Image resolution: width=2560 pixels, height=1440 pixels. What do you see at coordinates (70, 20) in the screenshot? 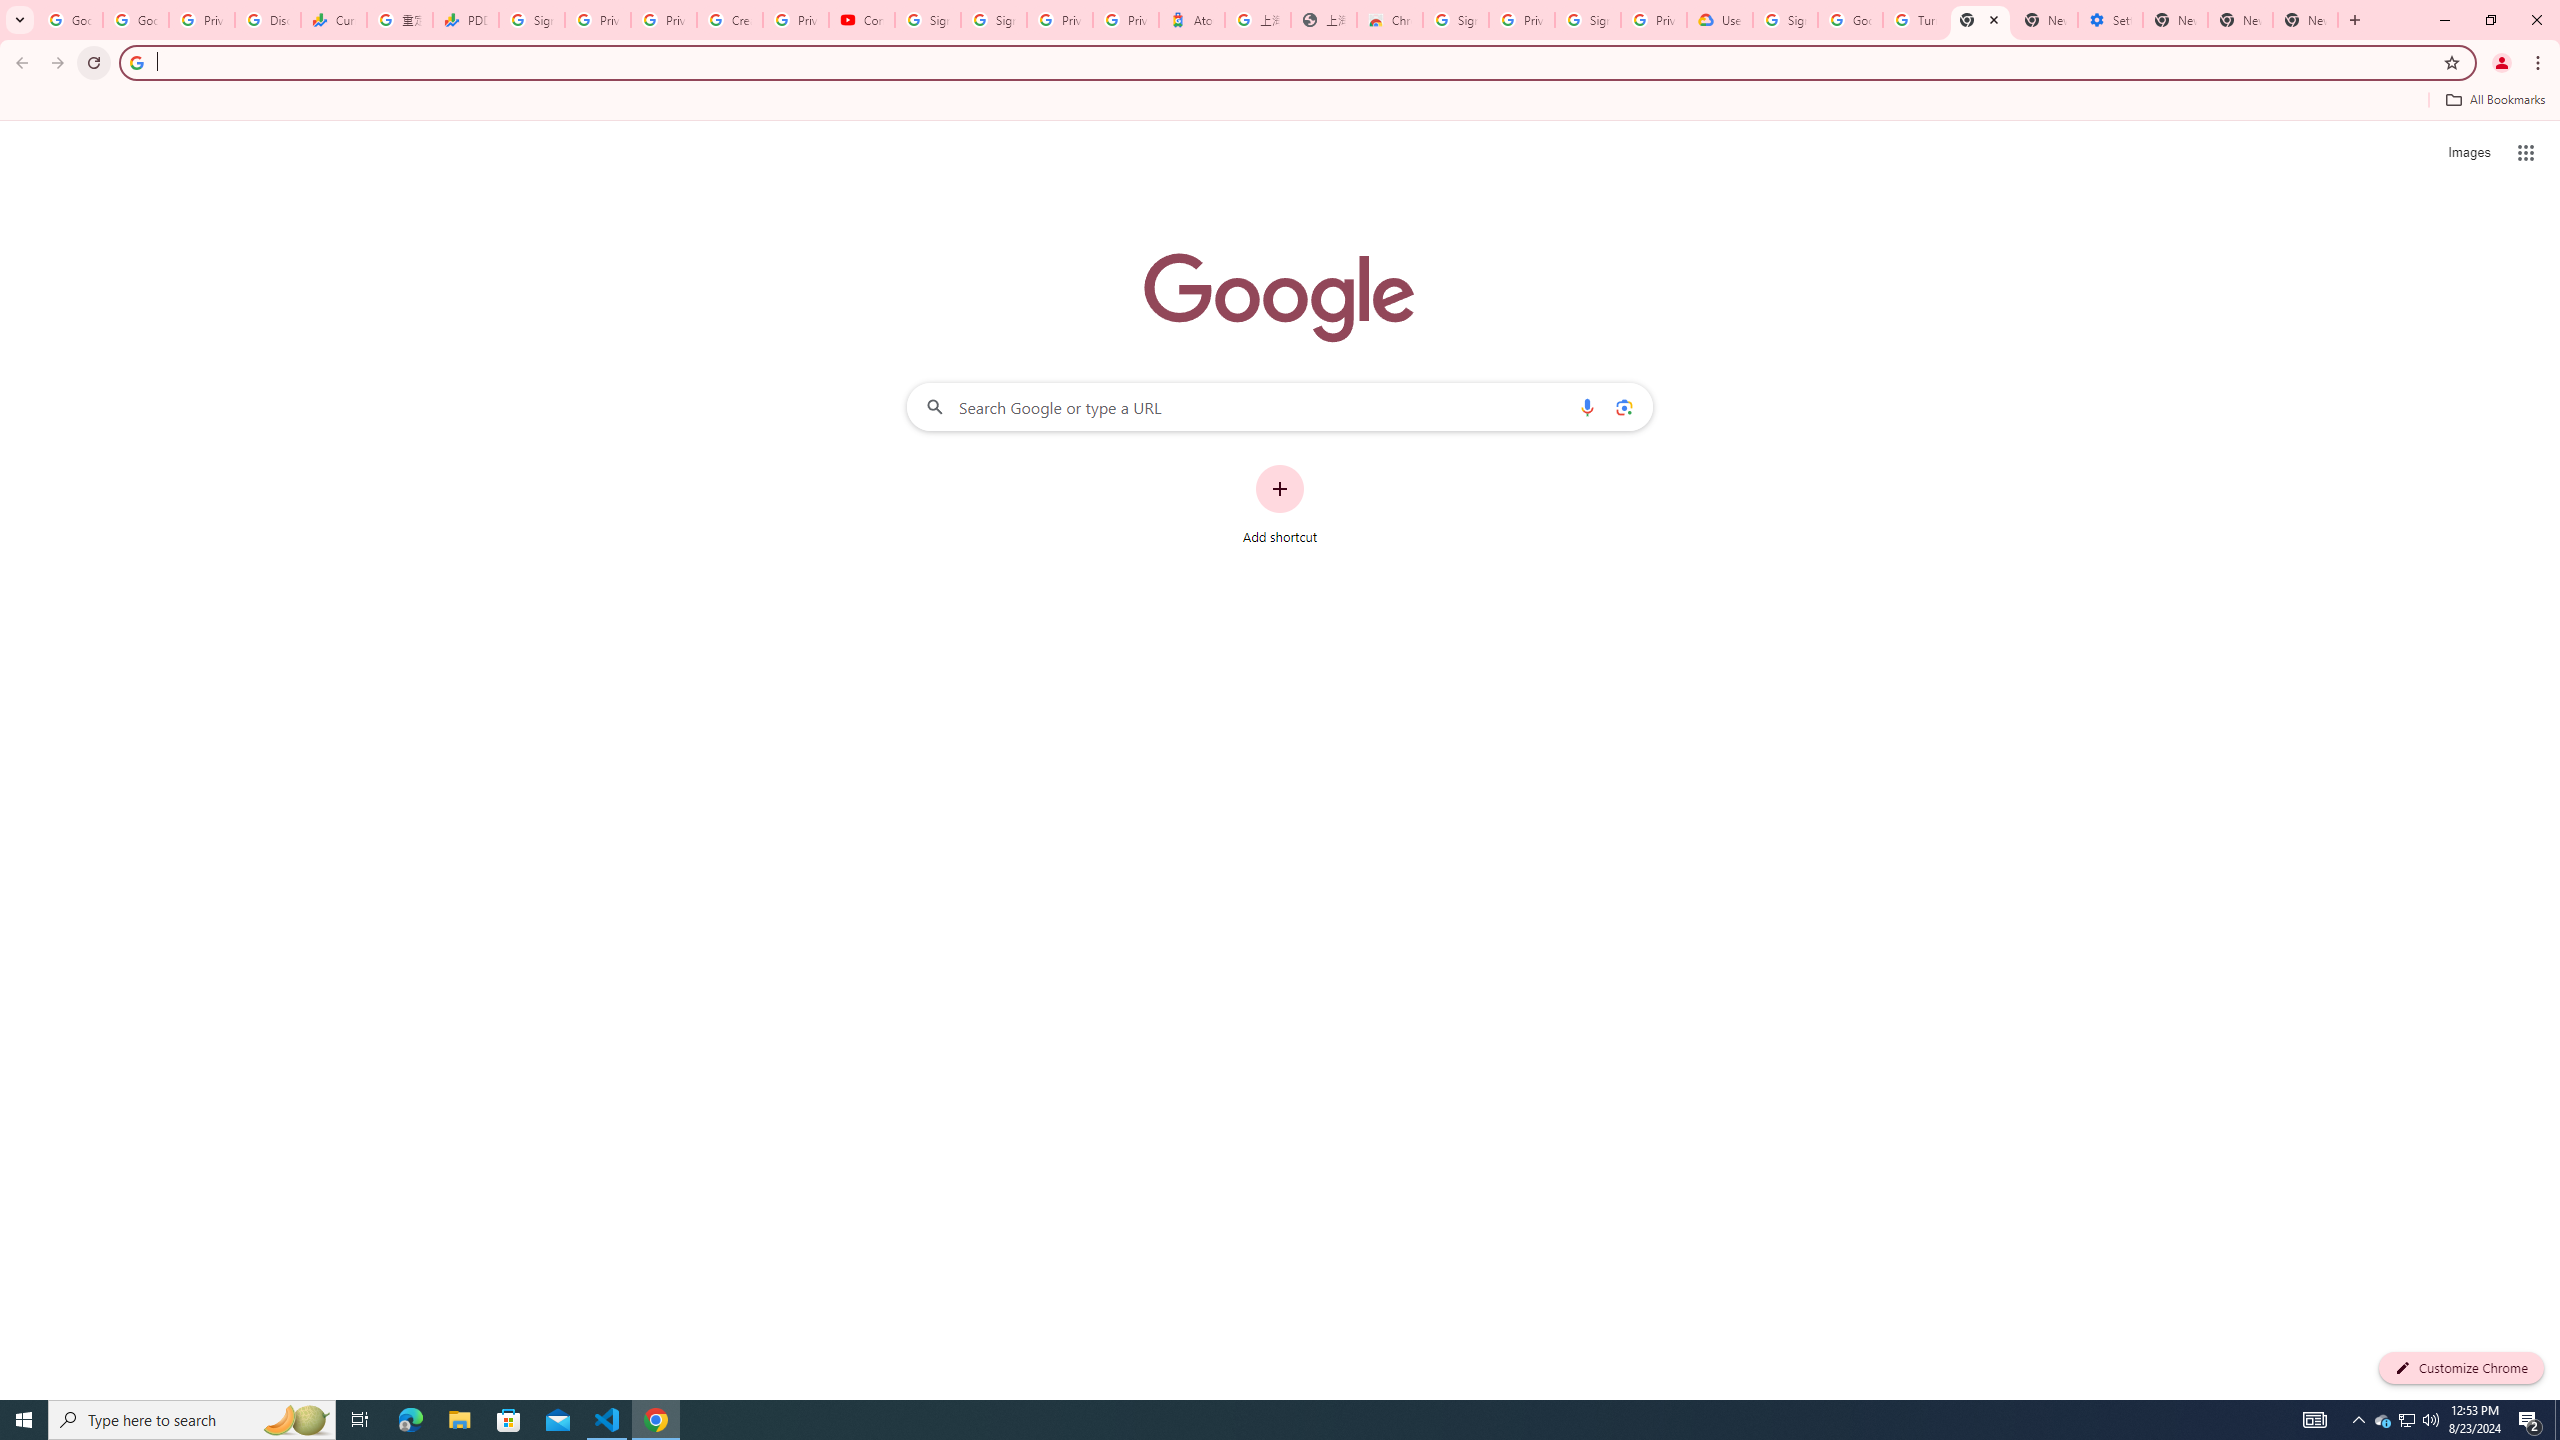
I see `Google Workspace Admin Community` at bounding box center [70, 20].